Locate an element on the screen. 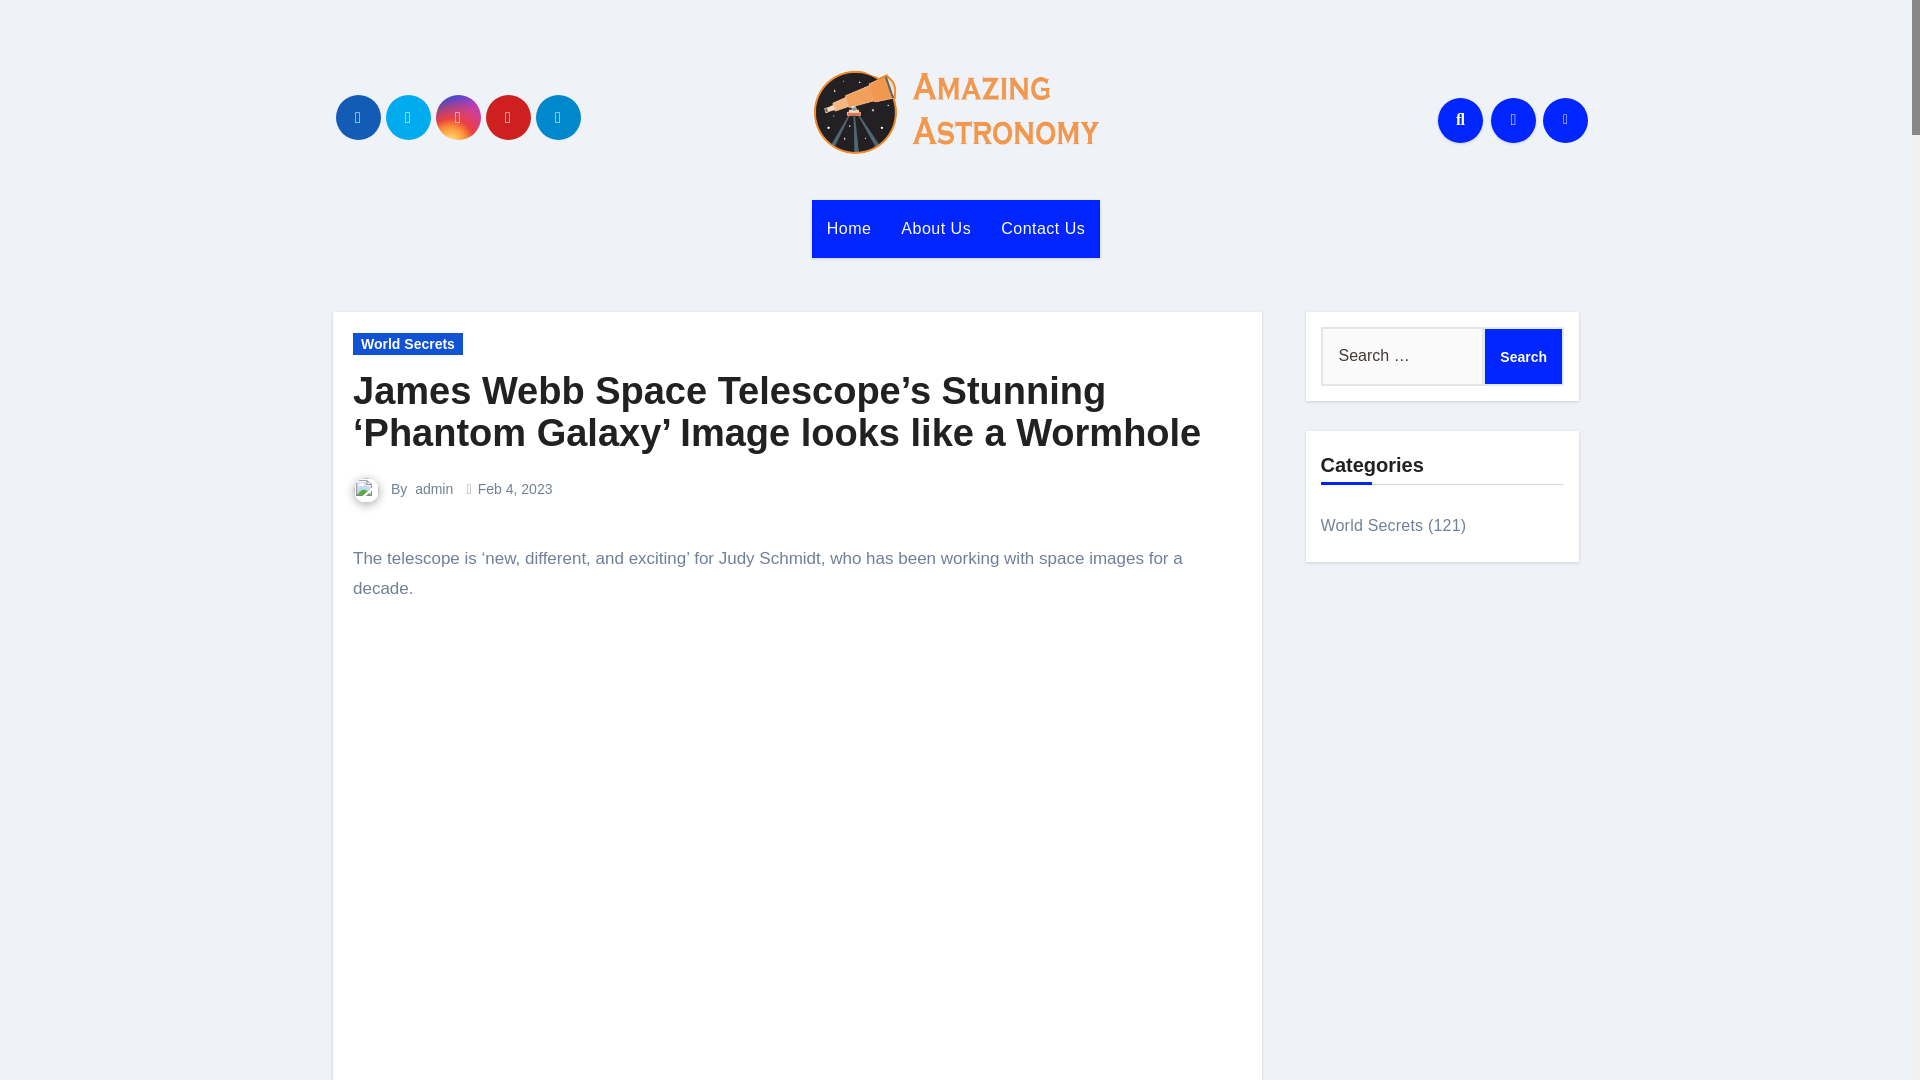  Search is located at coordinates (1523, 356).